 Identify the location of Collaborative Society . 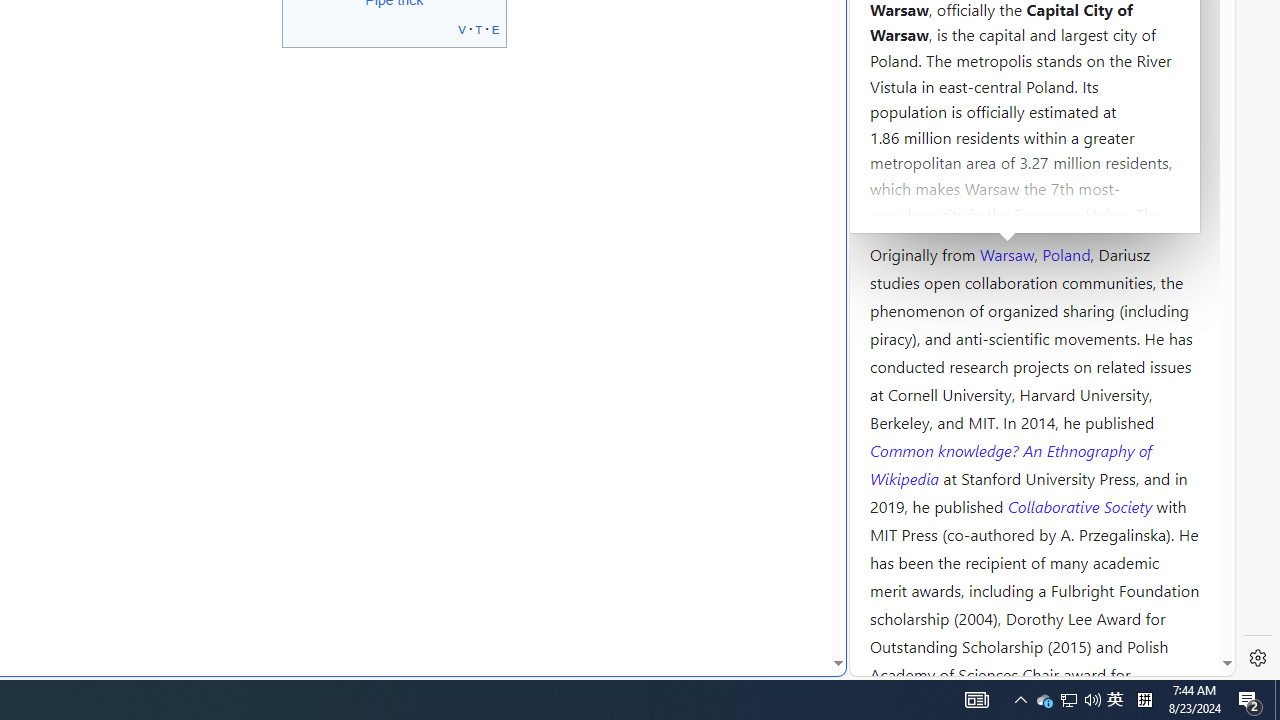
(1082, 505).